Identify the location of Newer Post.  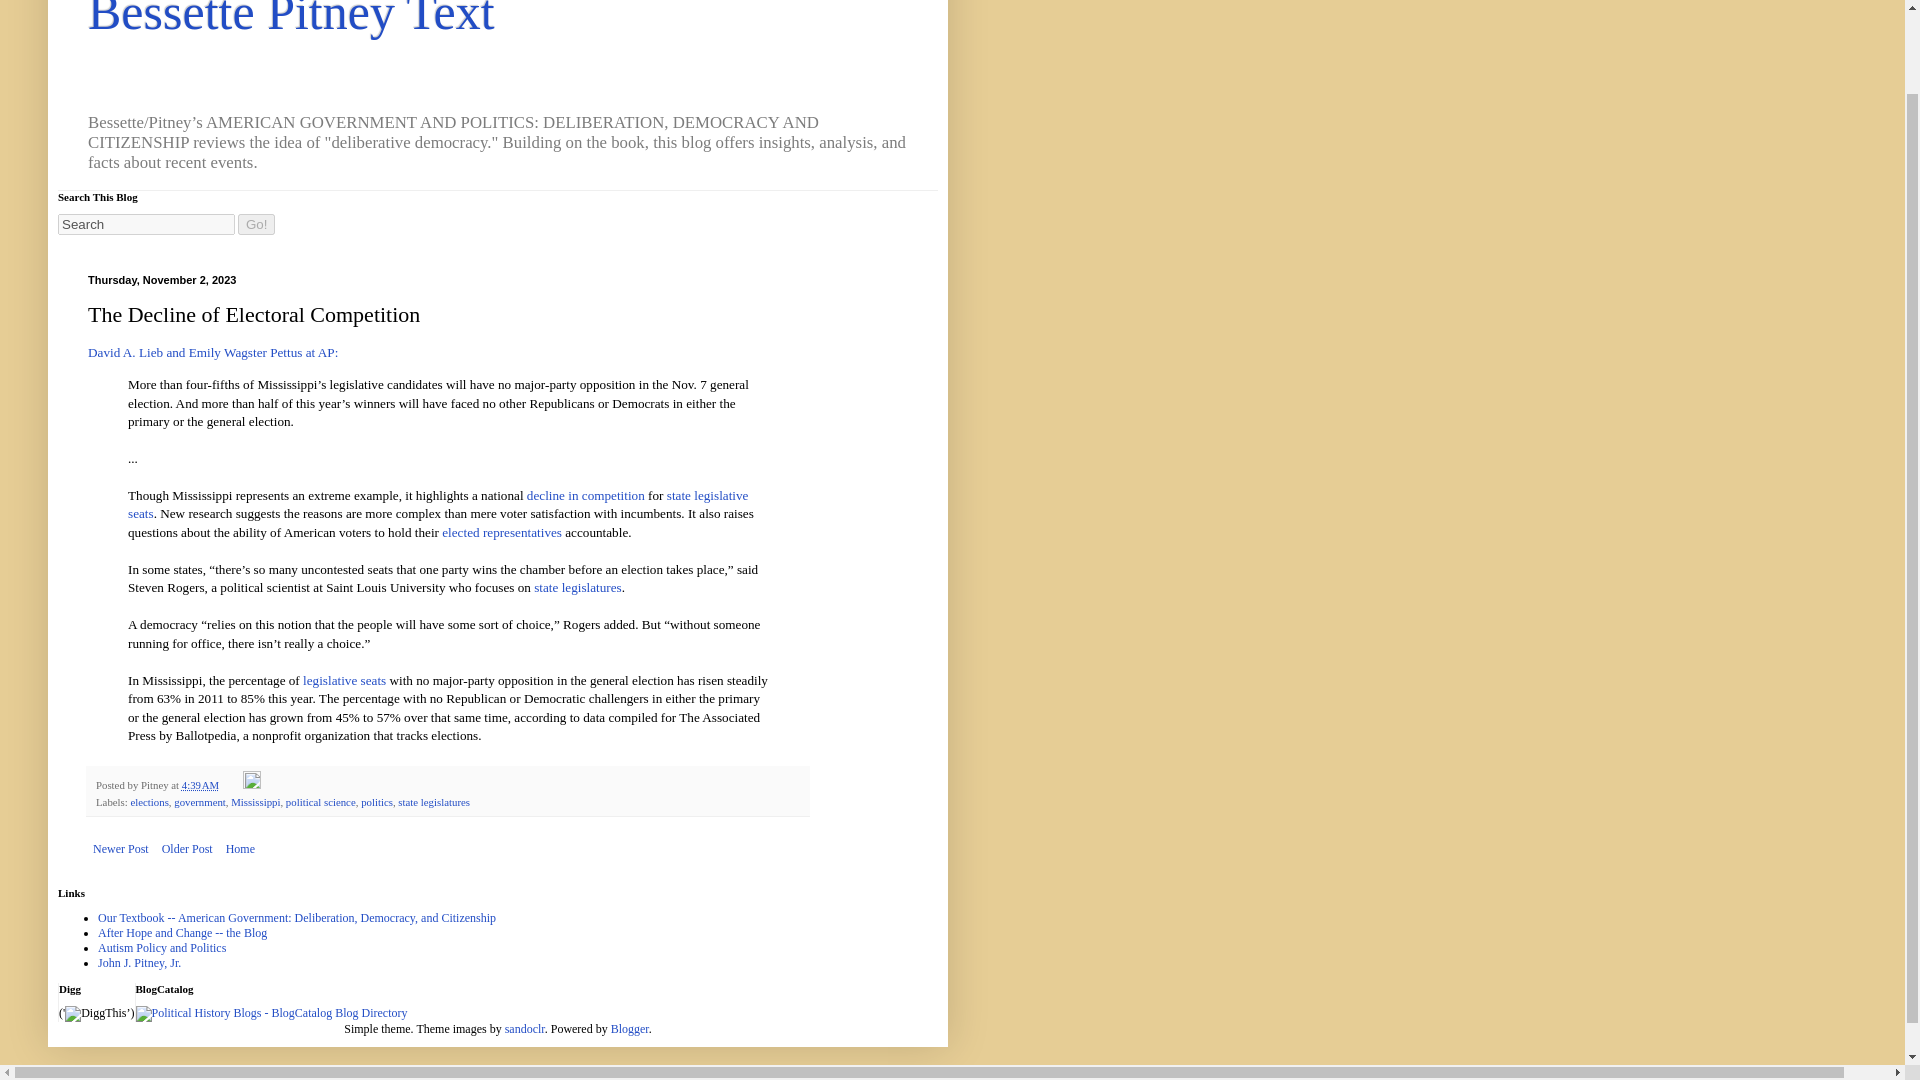
(120, 848).